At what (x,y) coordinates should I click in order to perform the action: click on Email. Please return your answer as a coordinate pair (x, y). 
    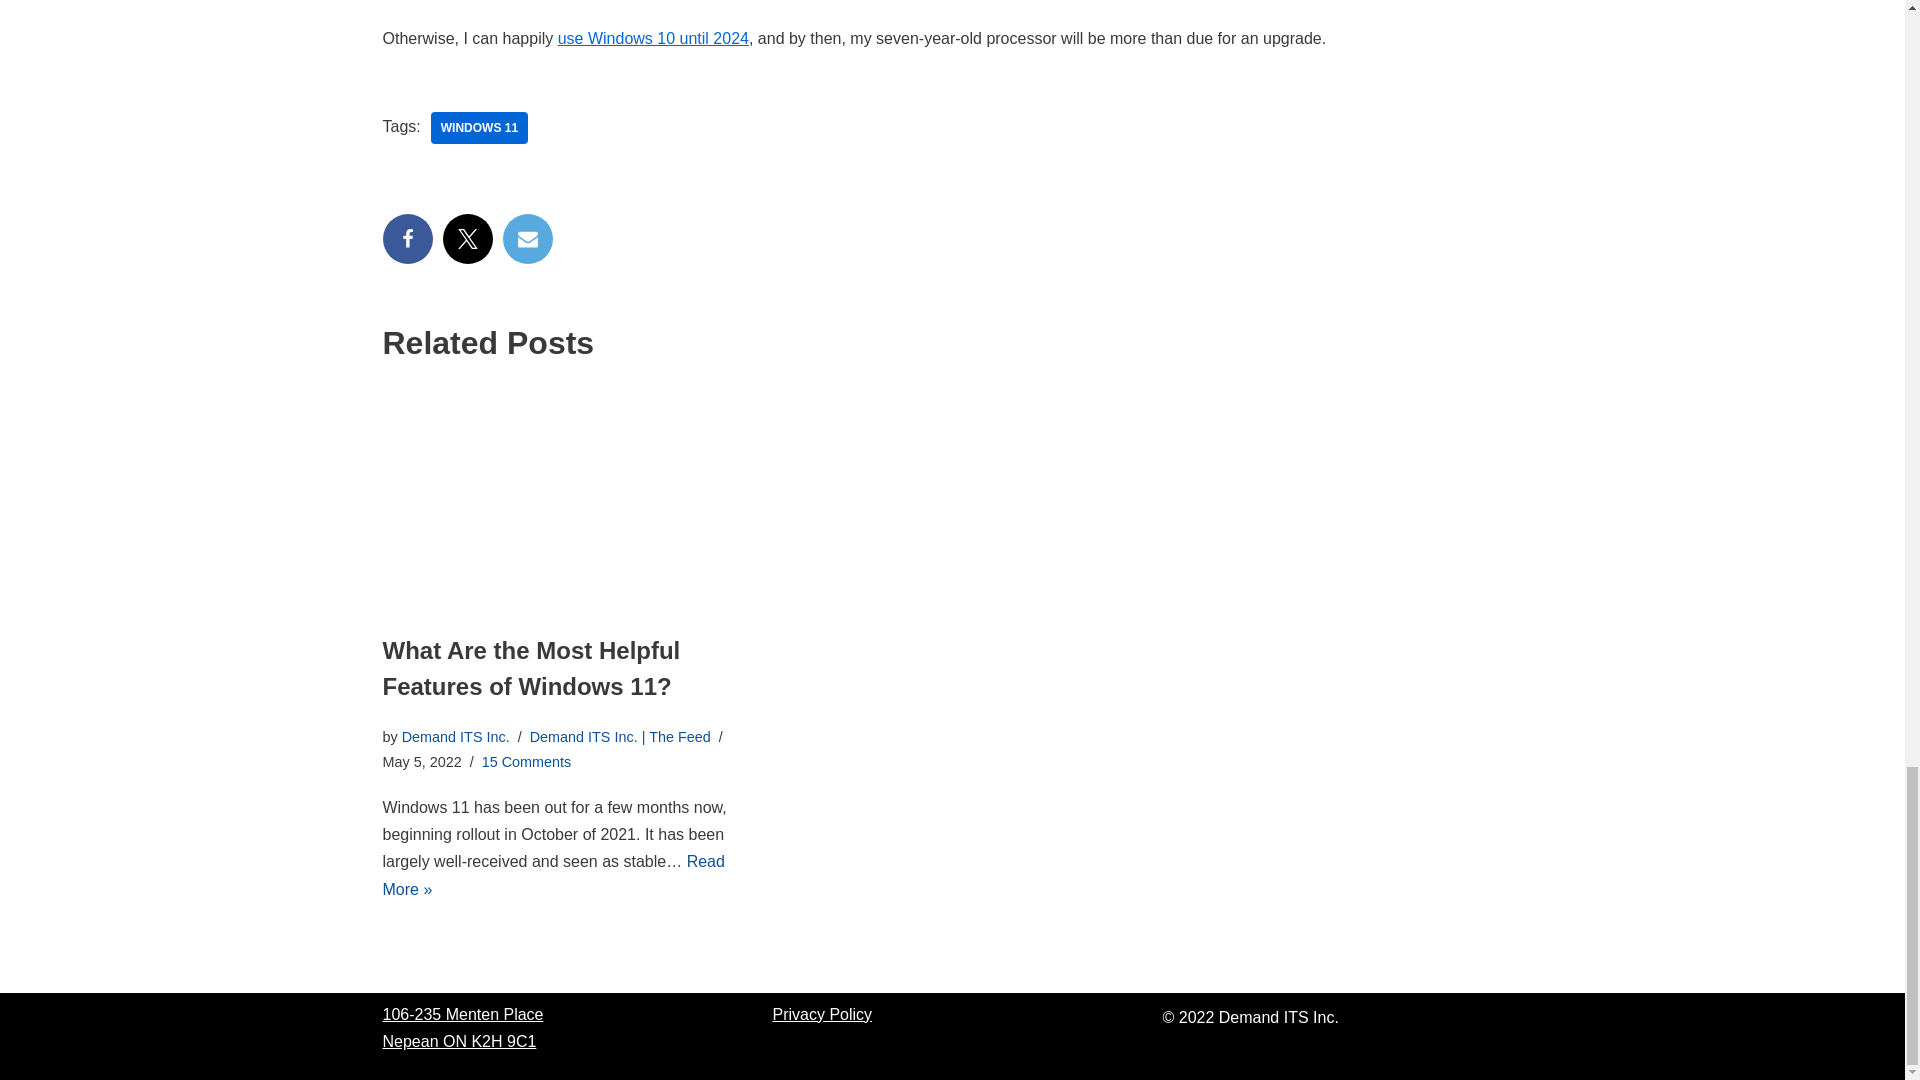
    Looking at the image, I should click on (526, 238).